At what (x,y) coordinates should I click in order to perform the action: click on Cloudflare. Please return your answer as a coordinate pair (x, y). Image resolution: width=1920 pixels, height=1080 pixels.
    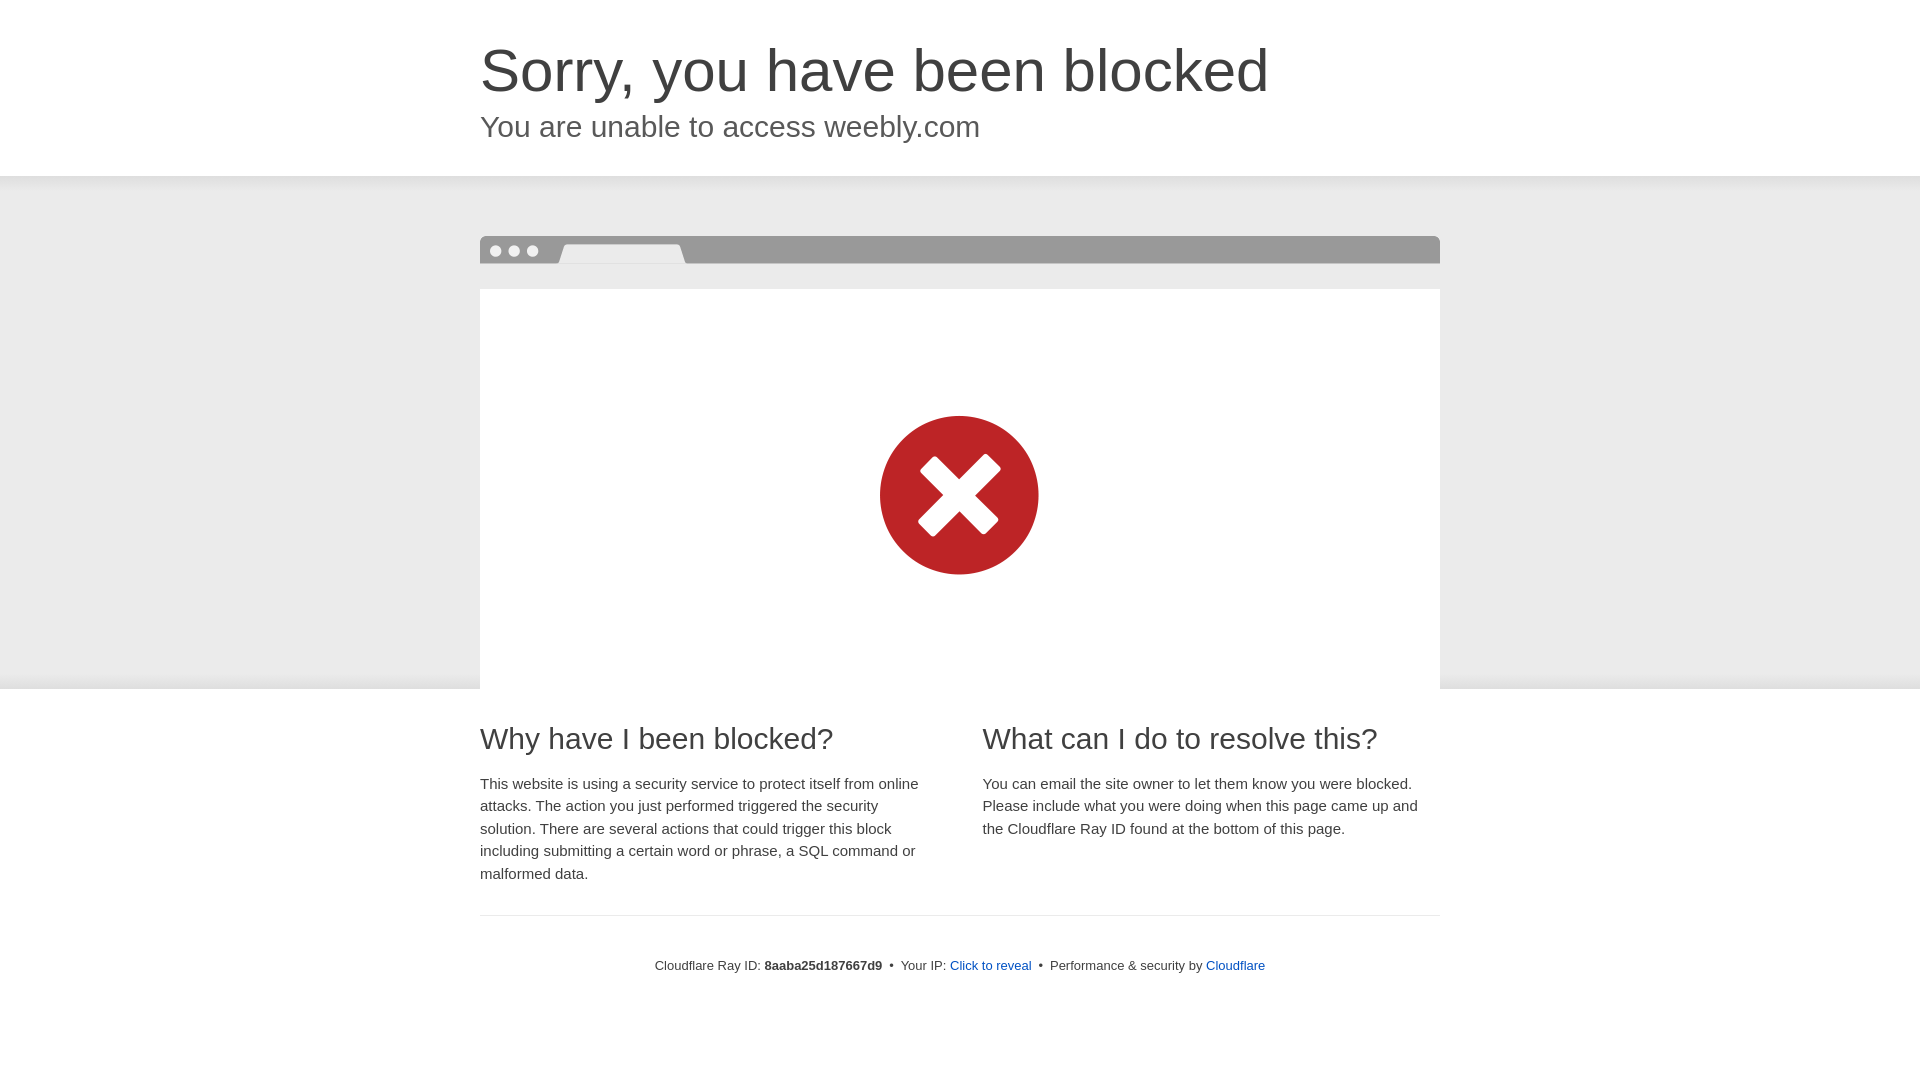
    Looking at the image, I should click on (1235, 965).